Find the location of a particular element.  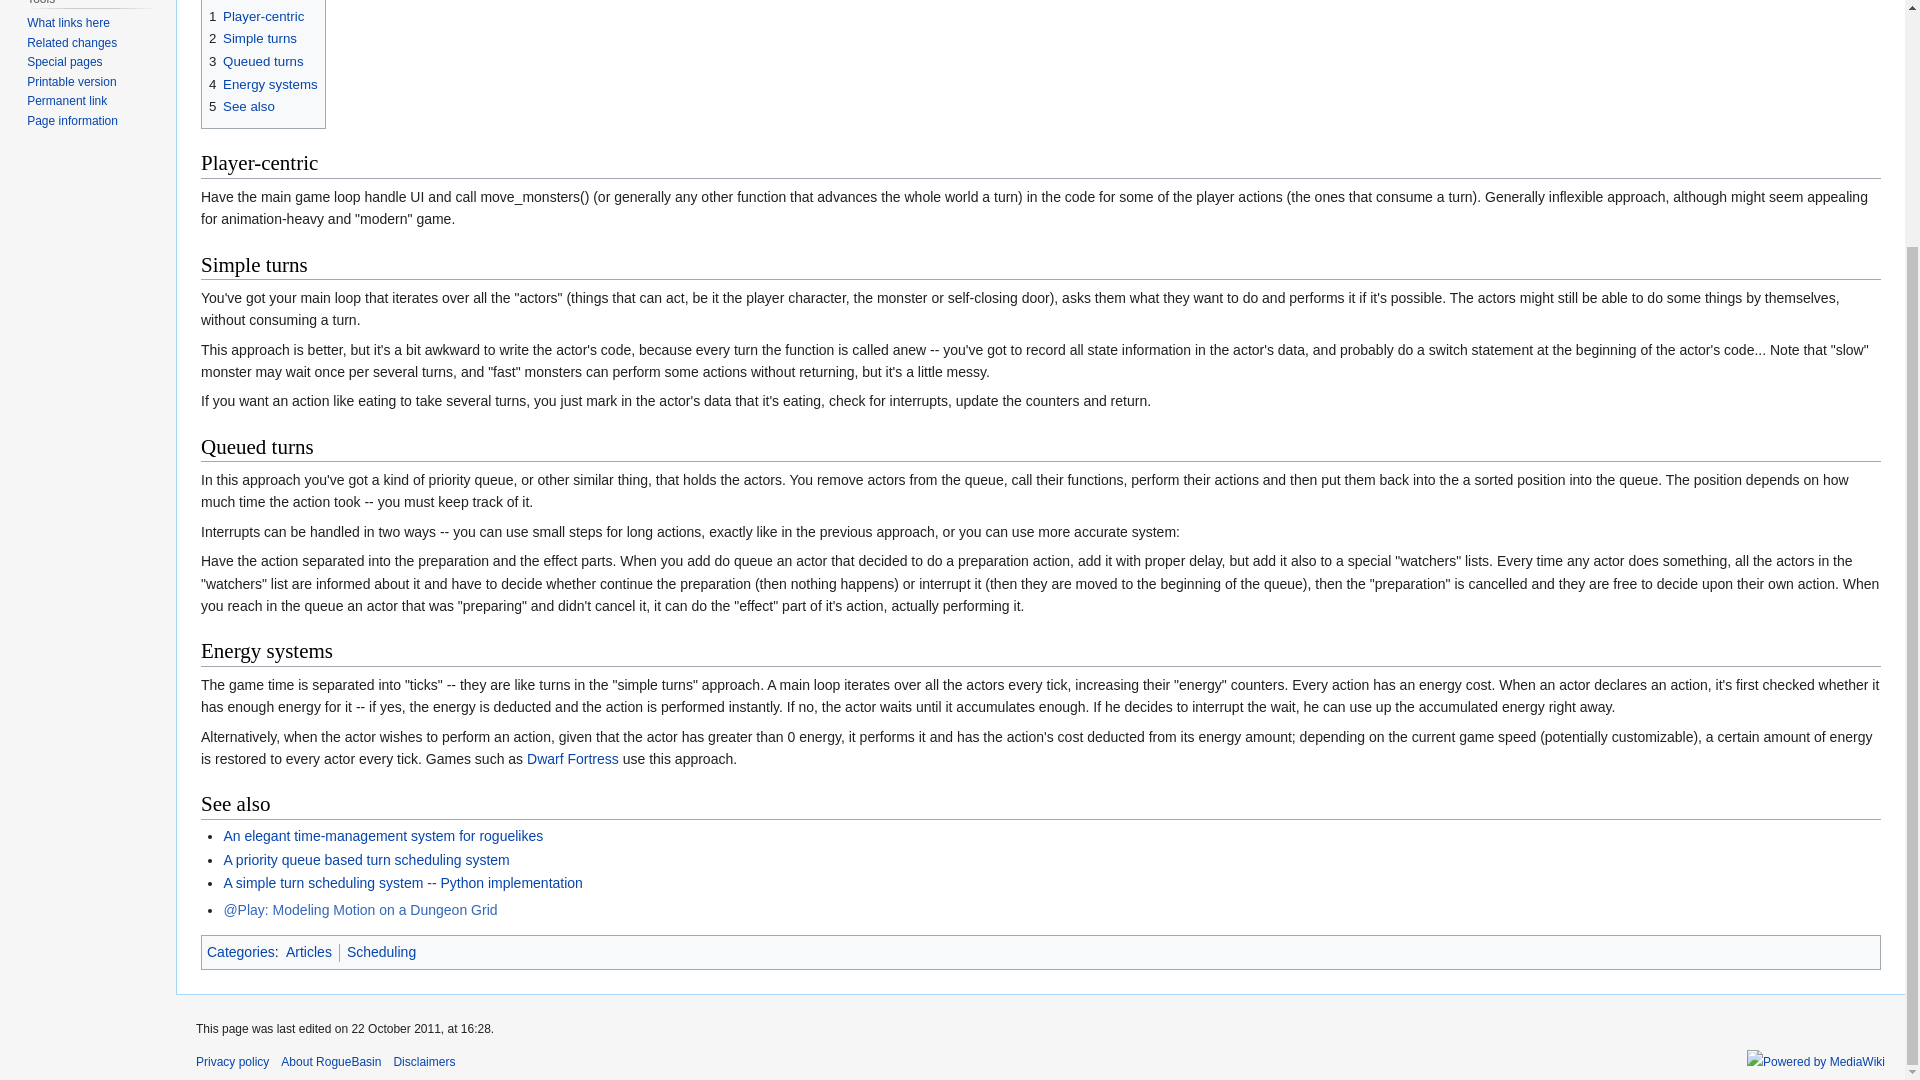

Category:Scheduling is located at coordinates (382, 952).